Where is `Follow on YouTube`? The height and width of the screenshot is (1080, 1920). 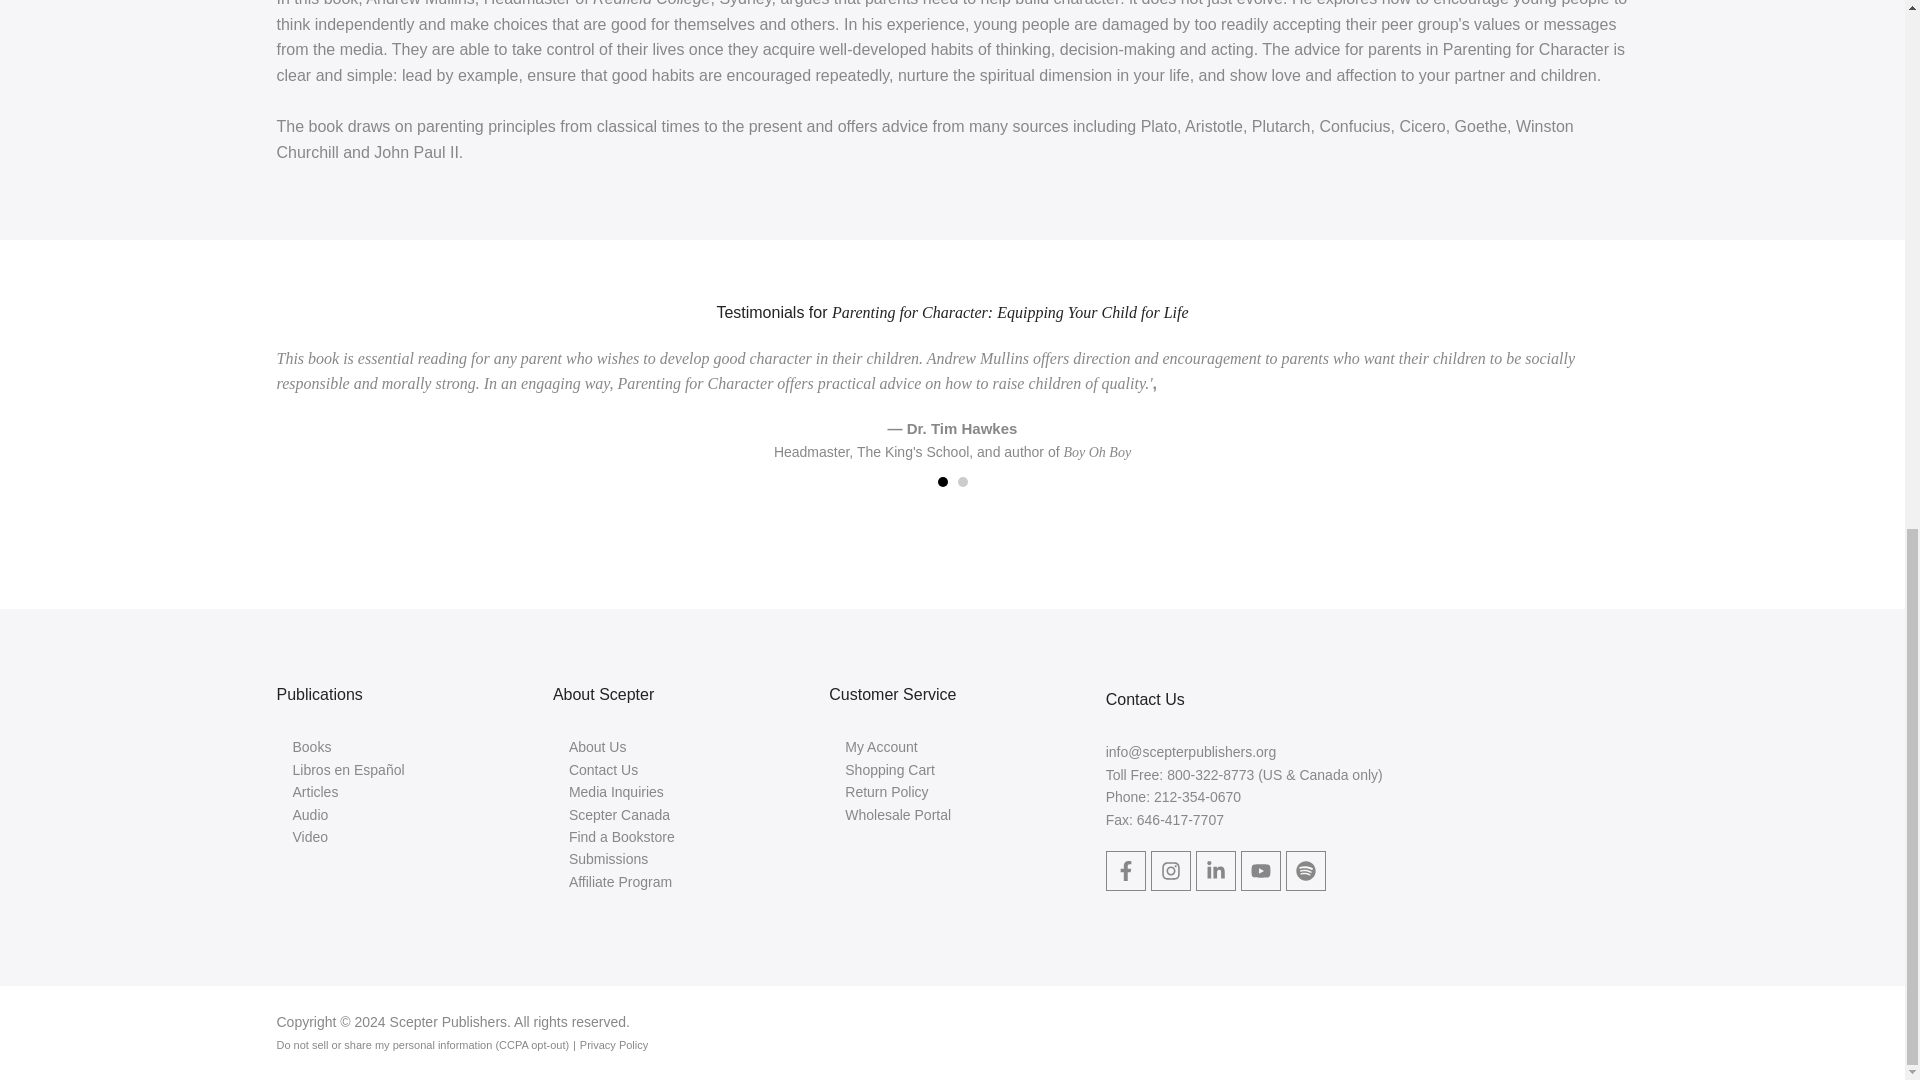 Follow on YouTube is located at coordinates (1260, 871).